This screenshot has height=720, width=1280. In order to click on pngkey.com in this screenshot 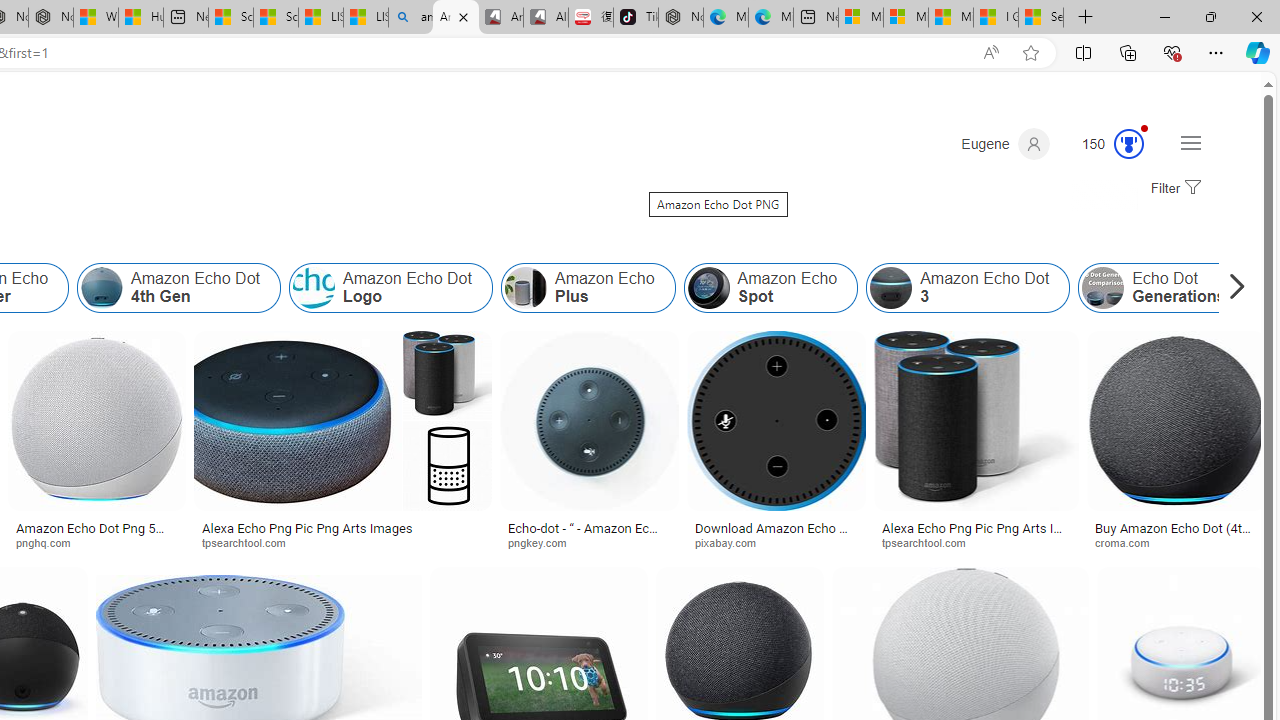, I will do `click(544, 542)`.